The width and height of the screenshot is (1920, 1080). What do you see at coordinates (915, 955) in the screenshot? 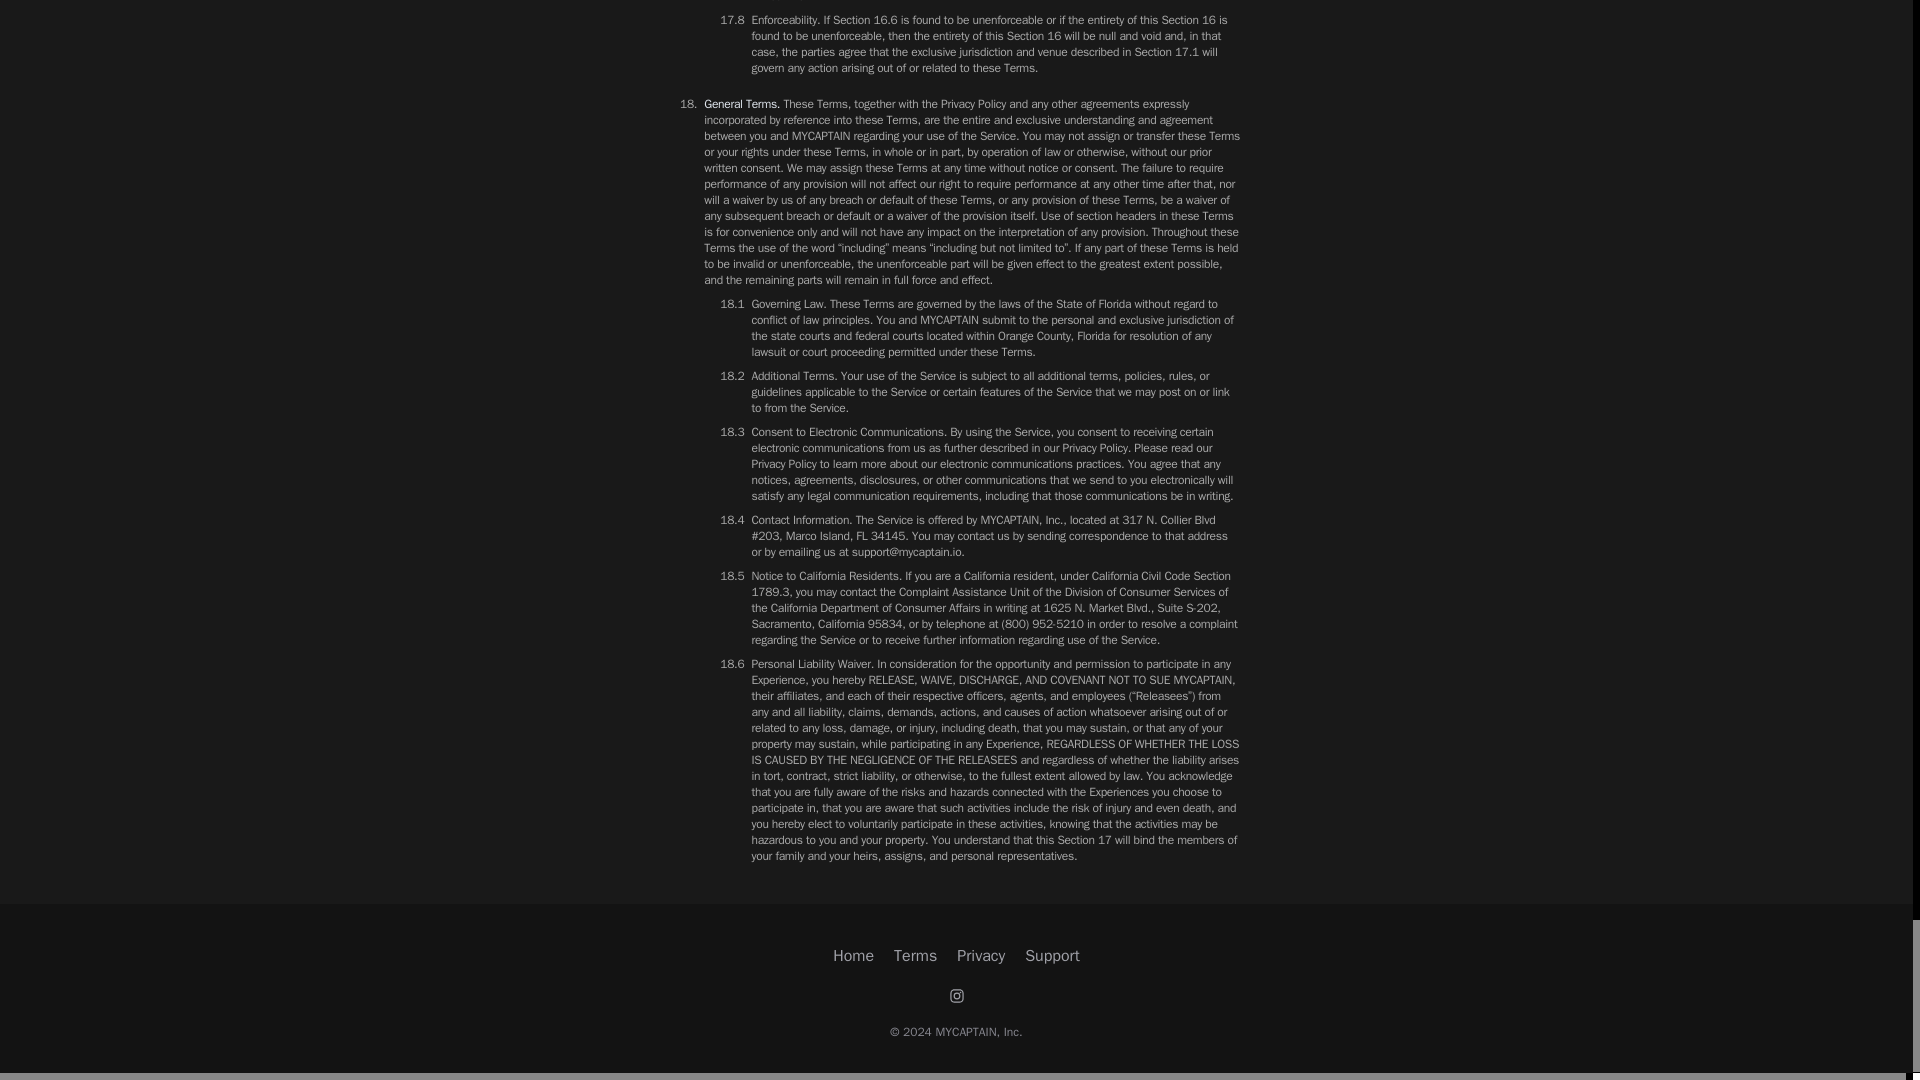
I see `Terms` at bounding box center [915, 955].